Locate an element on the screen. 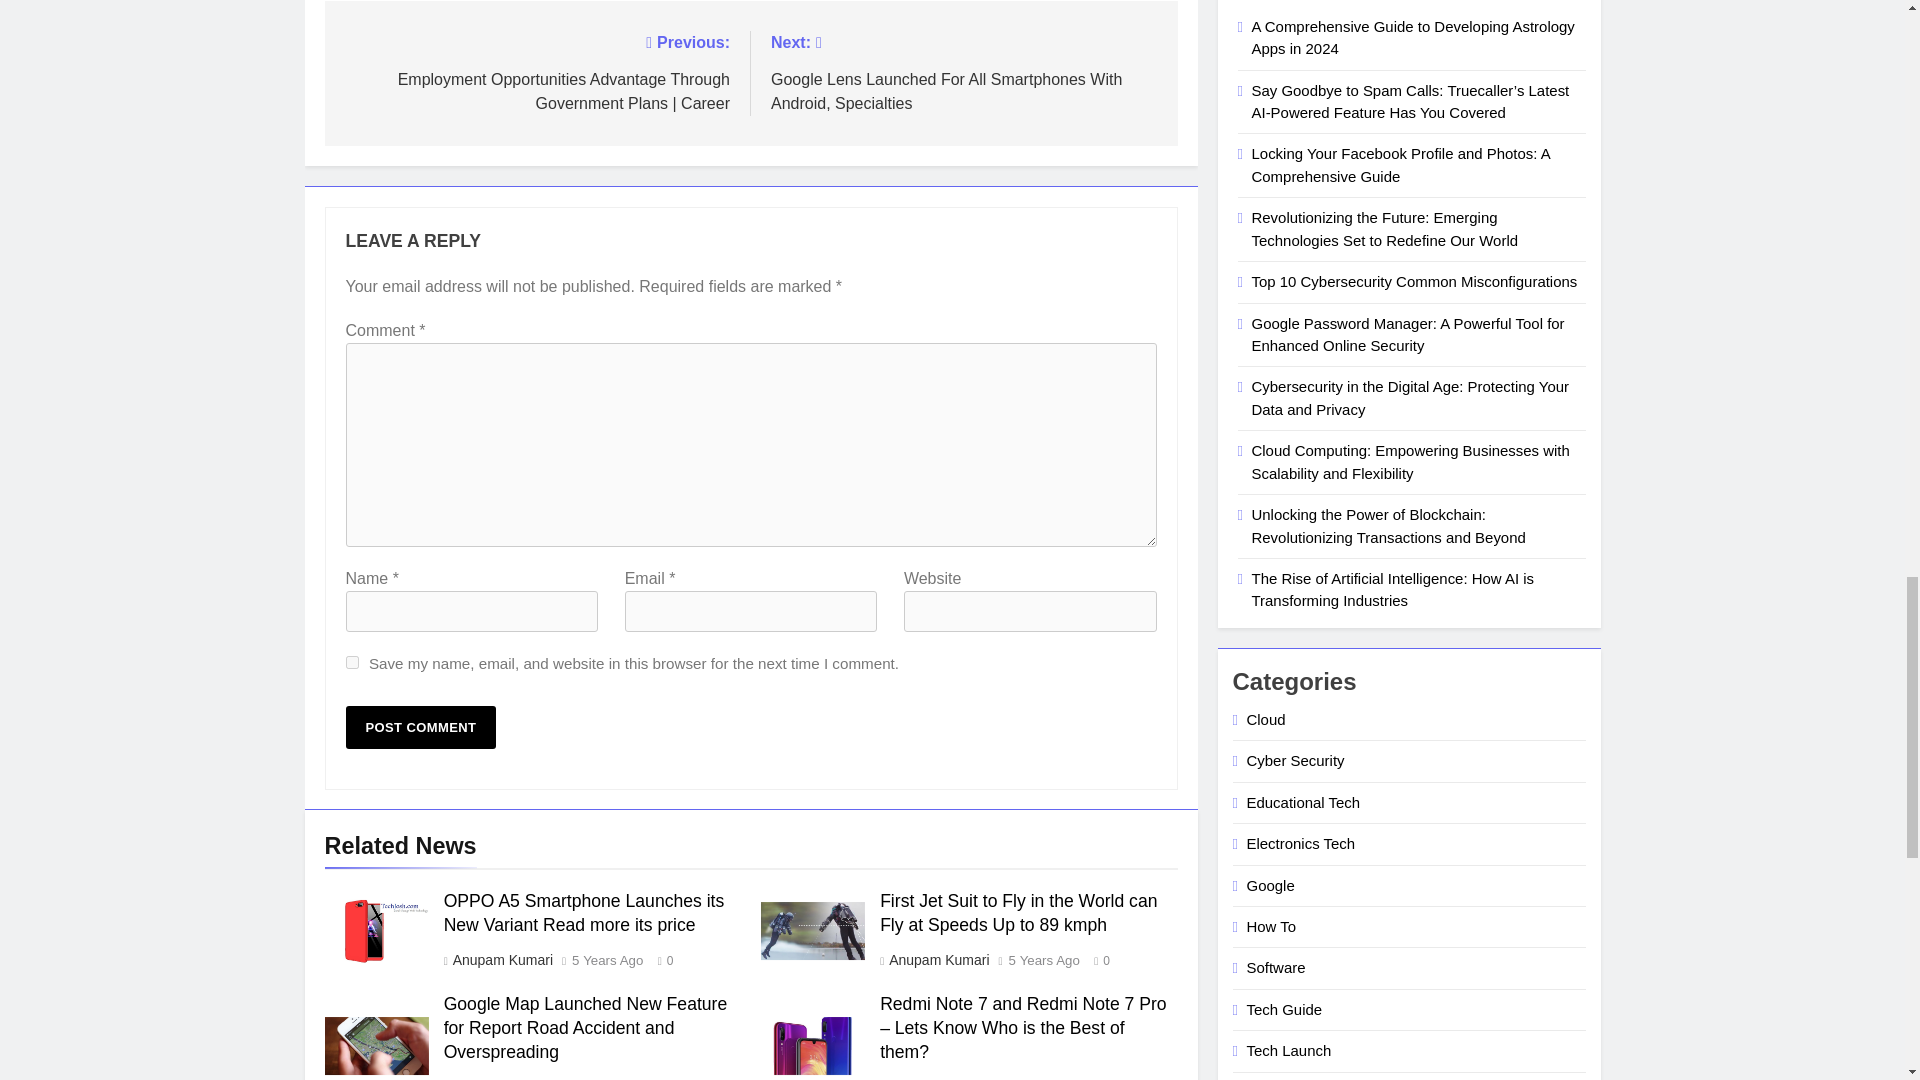 This screenshot has height=1080, width=1920. Post Comment is located at coordinates (421, 728).